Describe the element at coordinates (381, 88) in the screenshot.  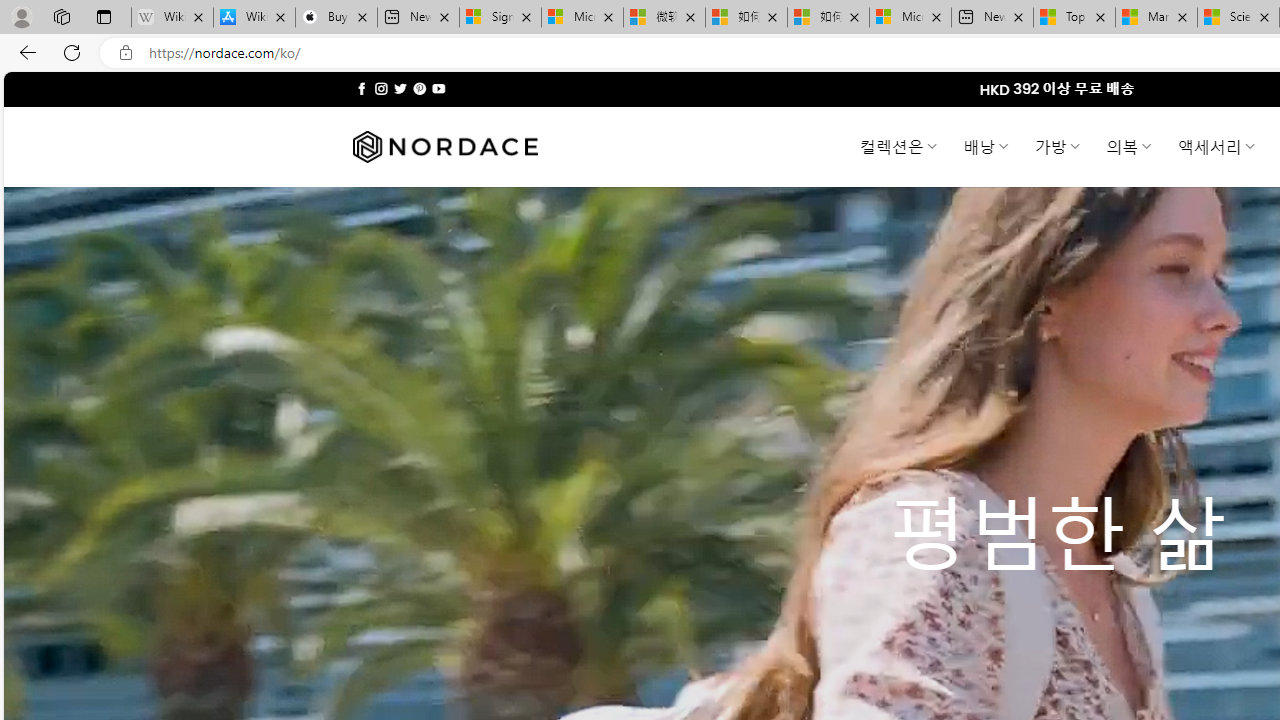
I see `Follow on Instagram` at that location.